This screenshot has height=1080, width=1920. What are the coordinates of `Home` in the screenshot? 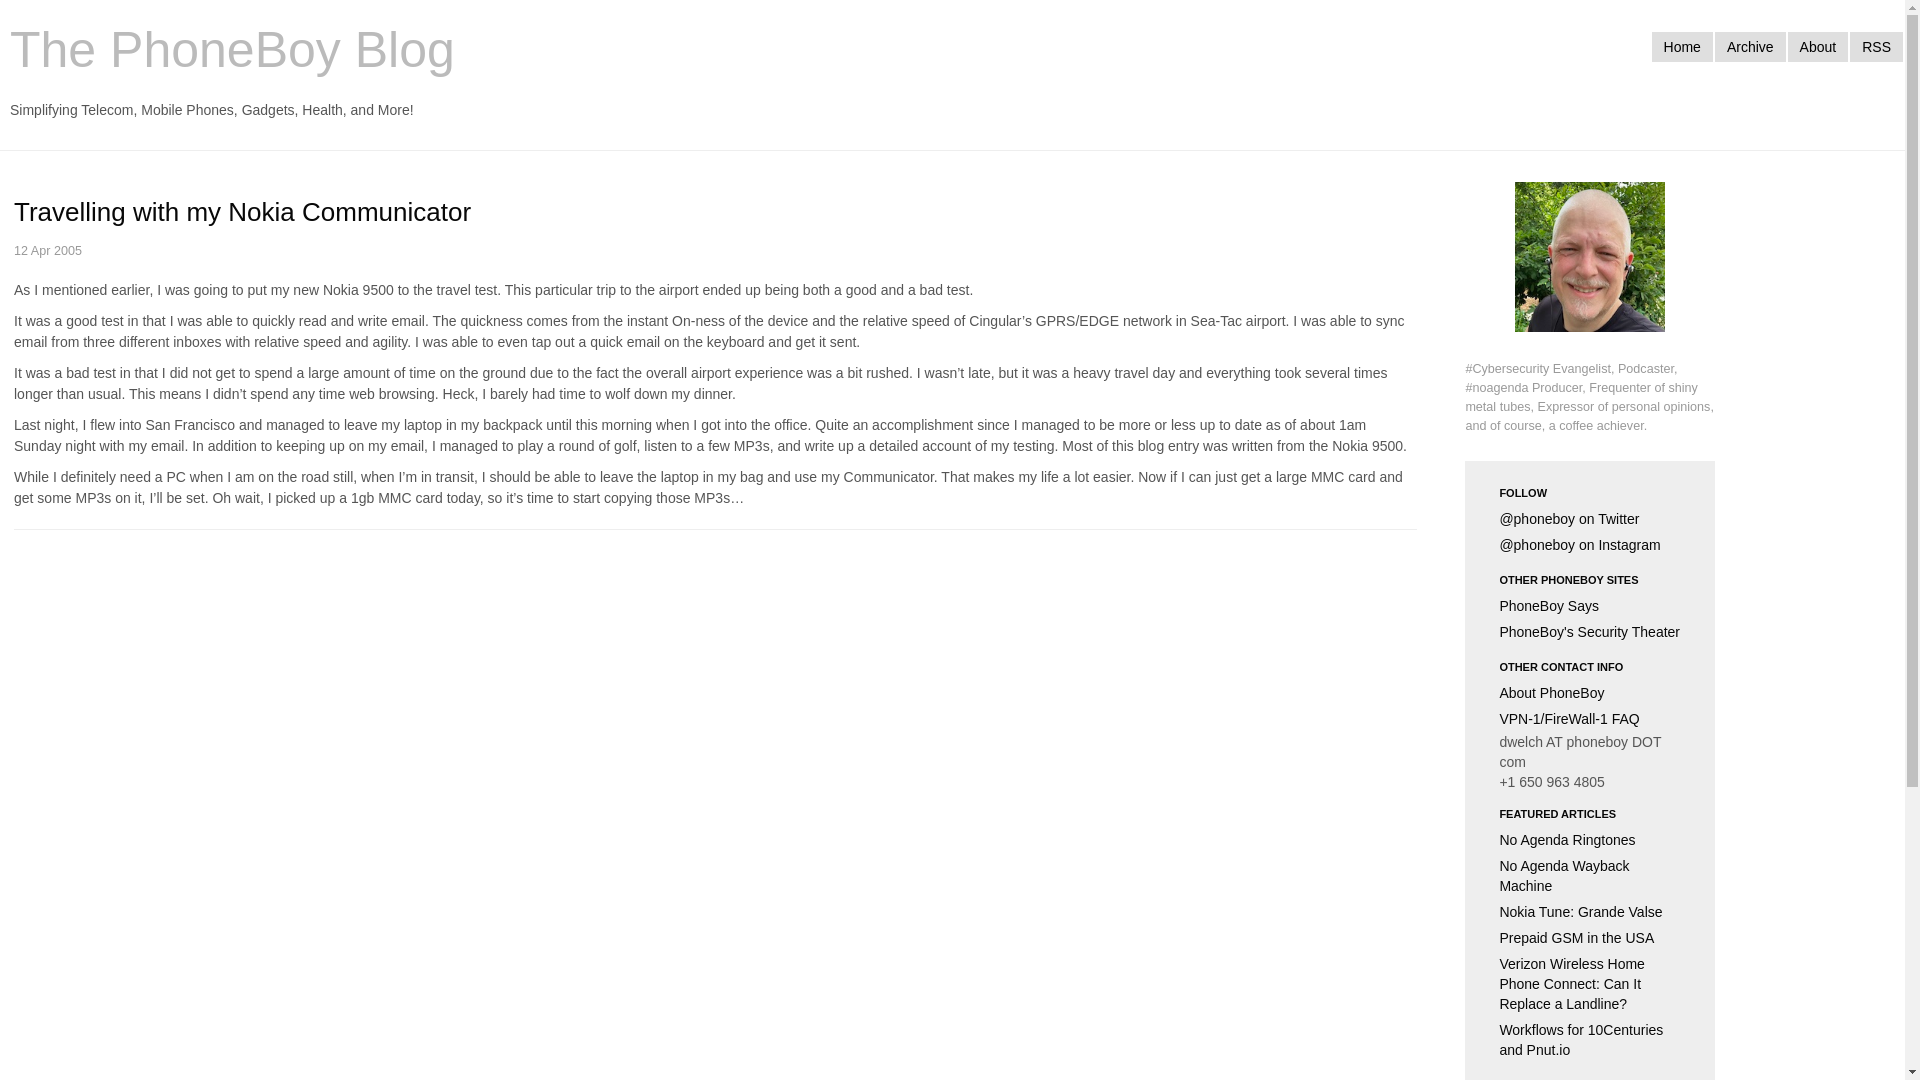 It's located at (1682, 46).